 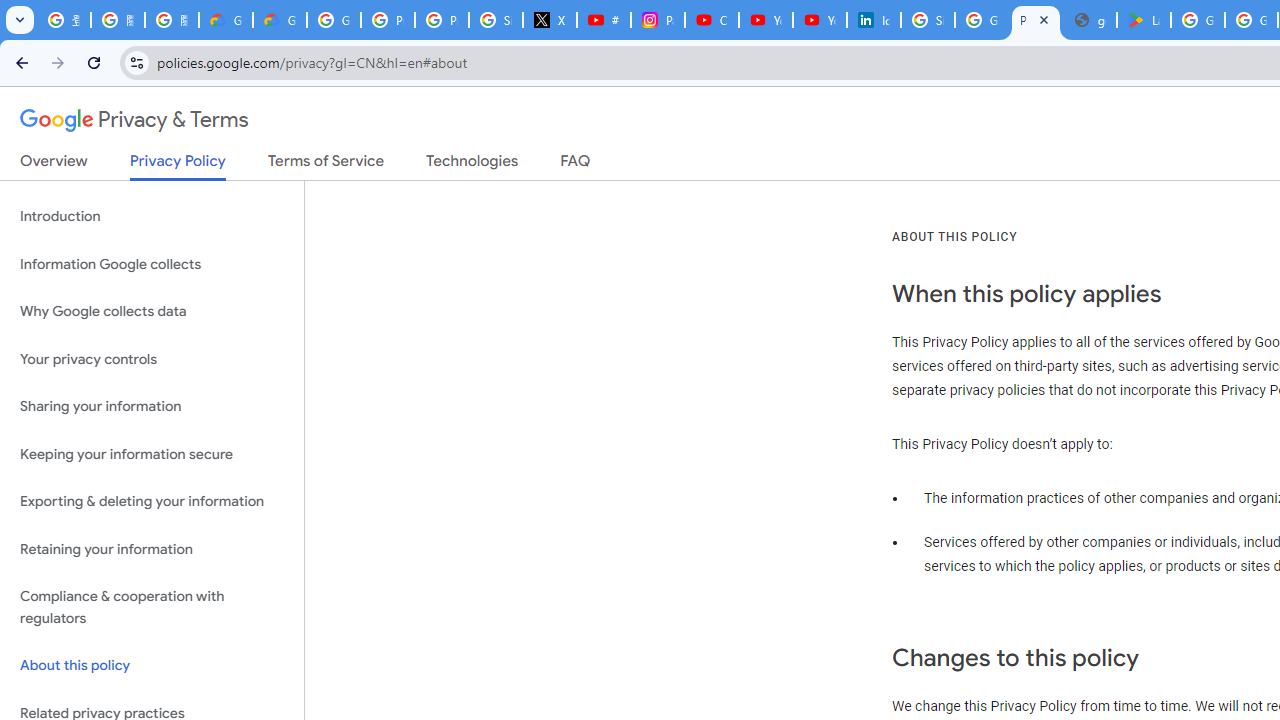 What do you see at coordinates (152, 216) in the screenshot?
I see `Introduction` at bounding box center [152, 216].